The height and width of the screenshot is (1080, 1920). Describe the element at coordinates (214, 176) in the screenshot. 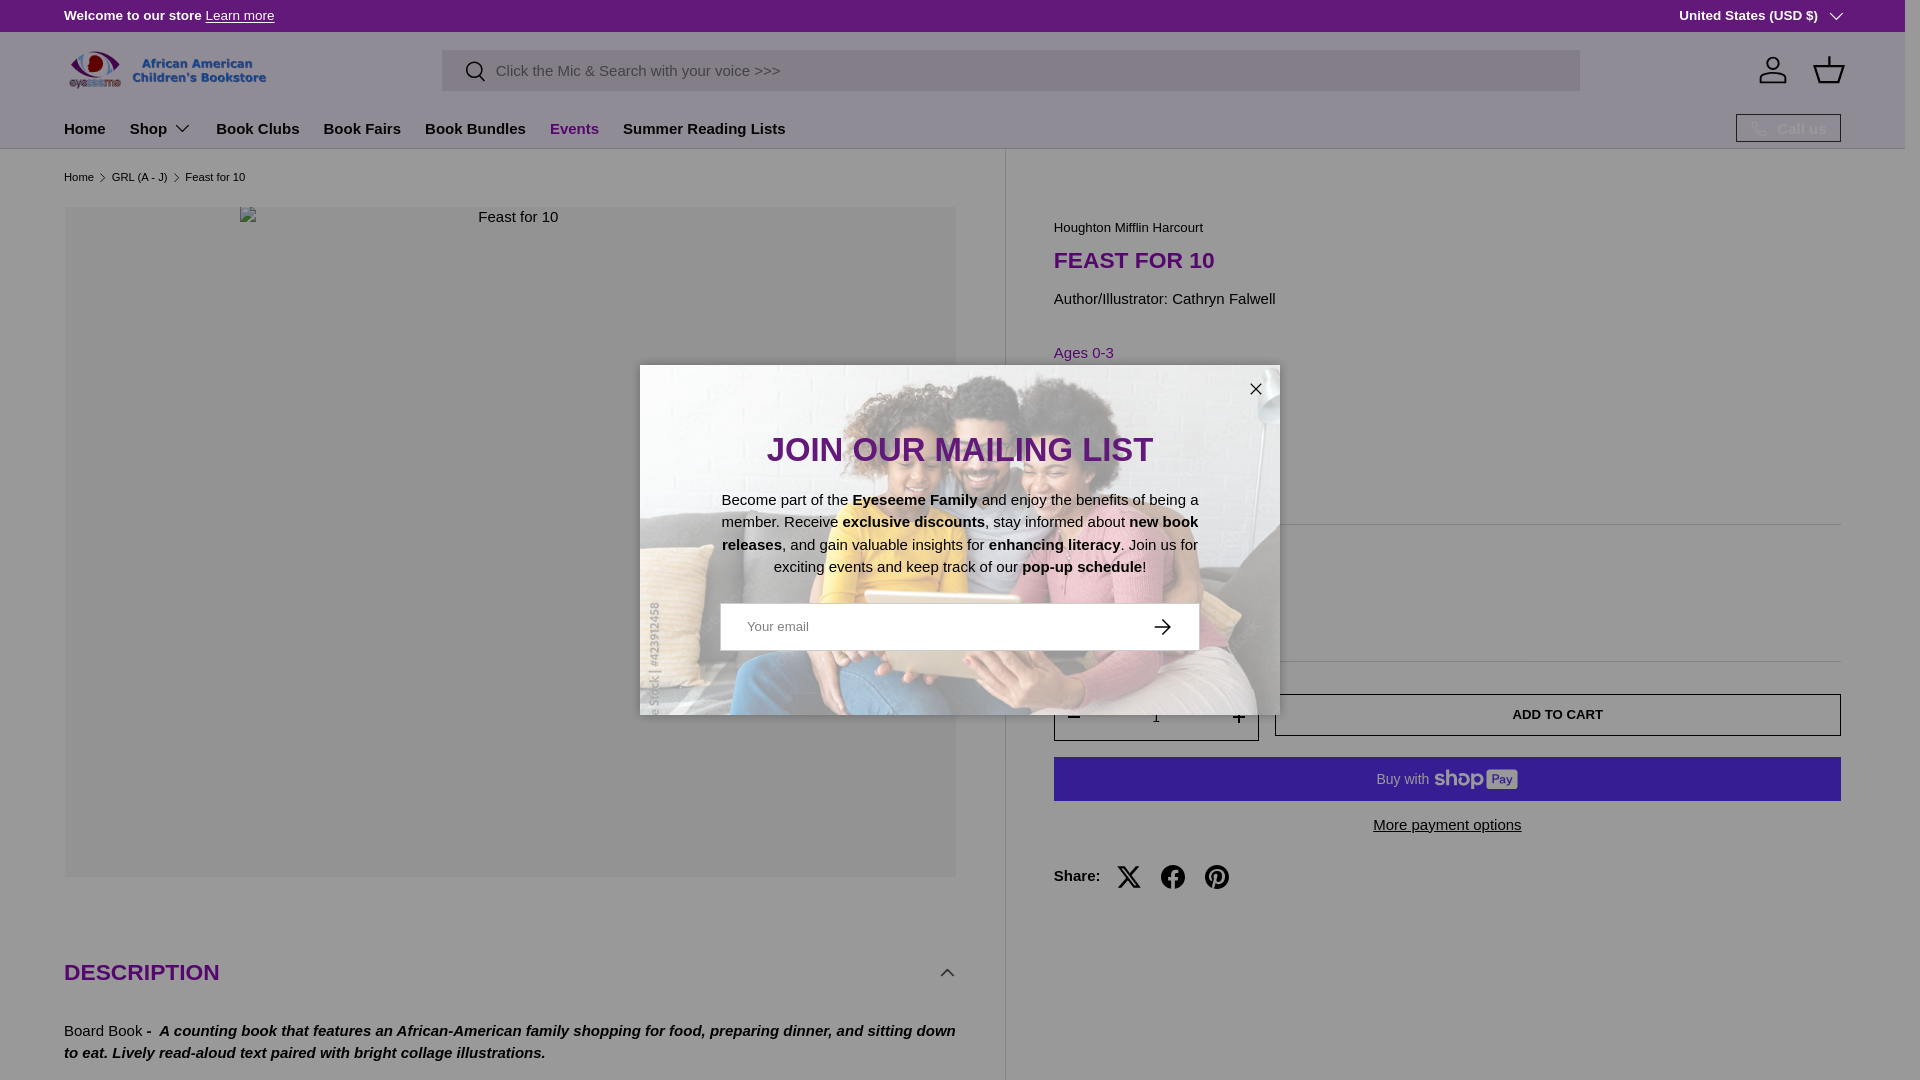

I see `Feast for 10` at that location.